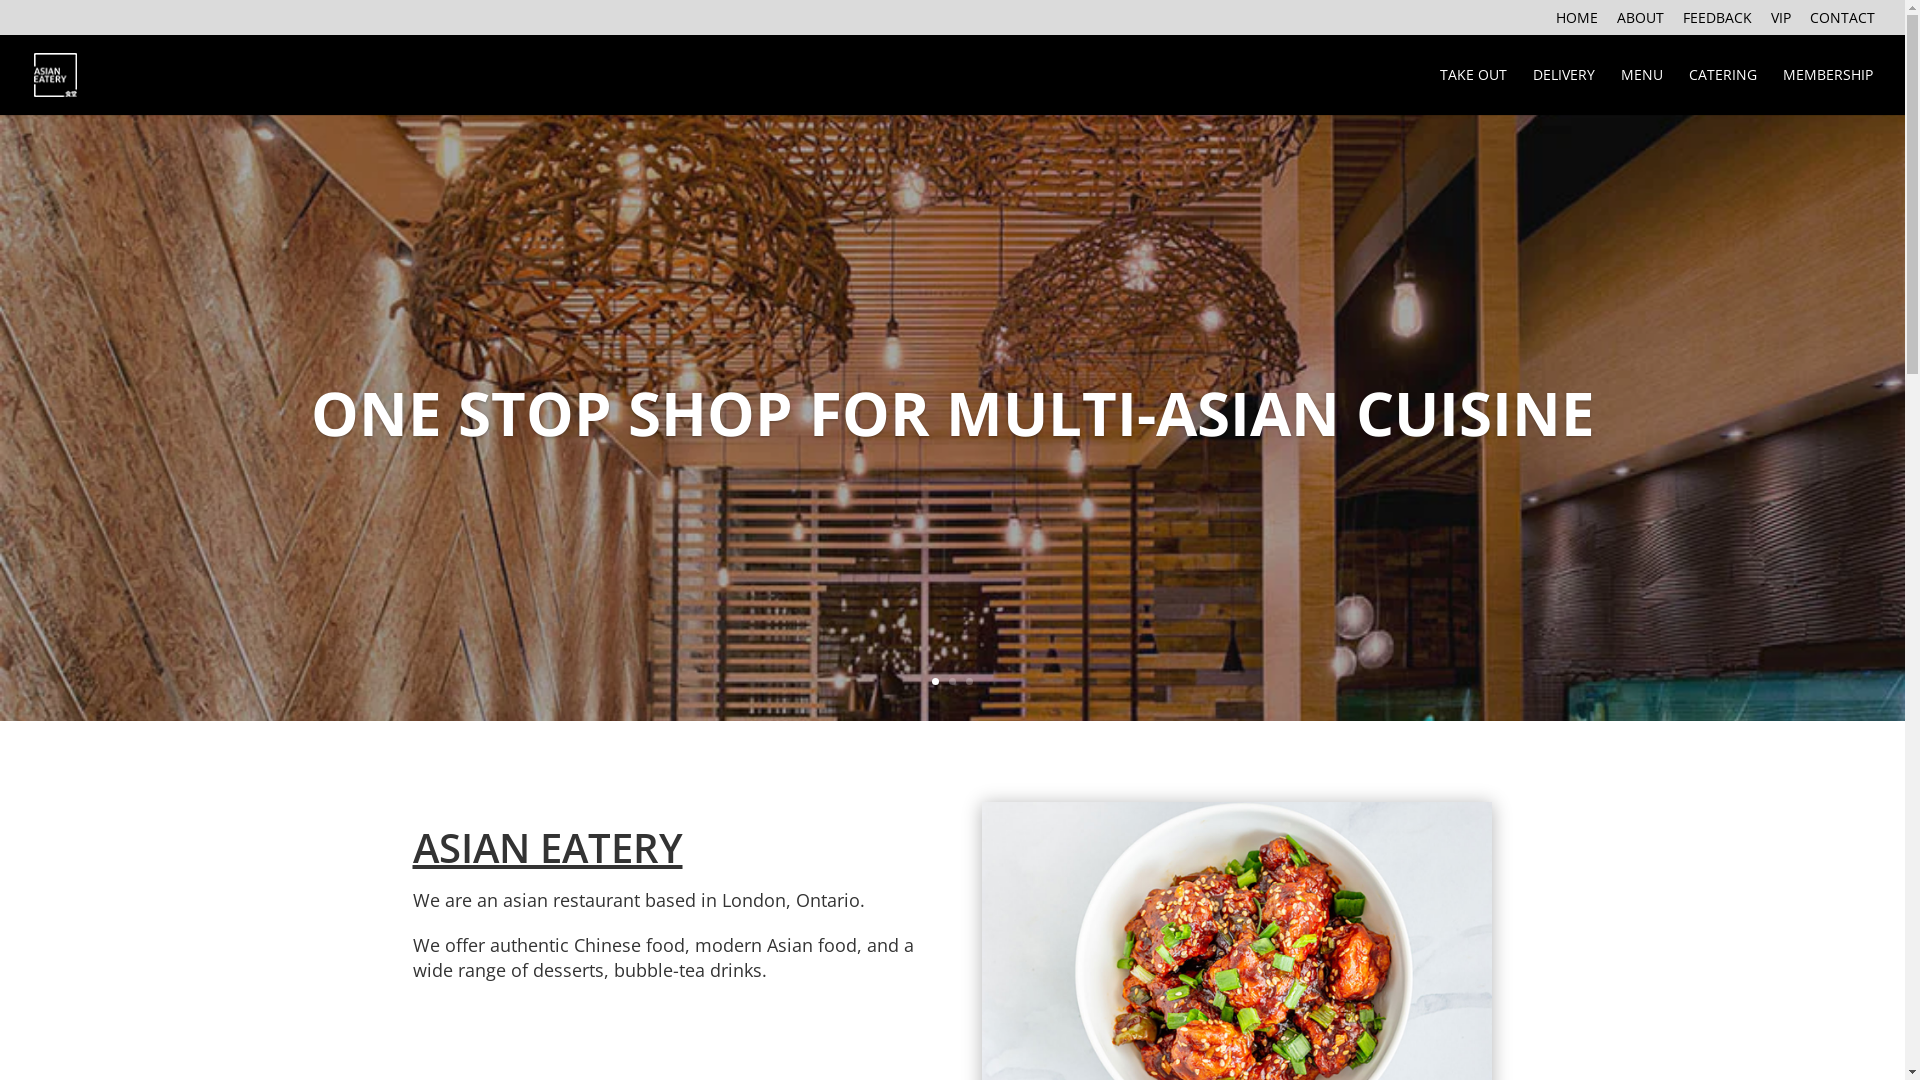  I want to click on DELIVERY, so click(1564, 92).